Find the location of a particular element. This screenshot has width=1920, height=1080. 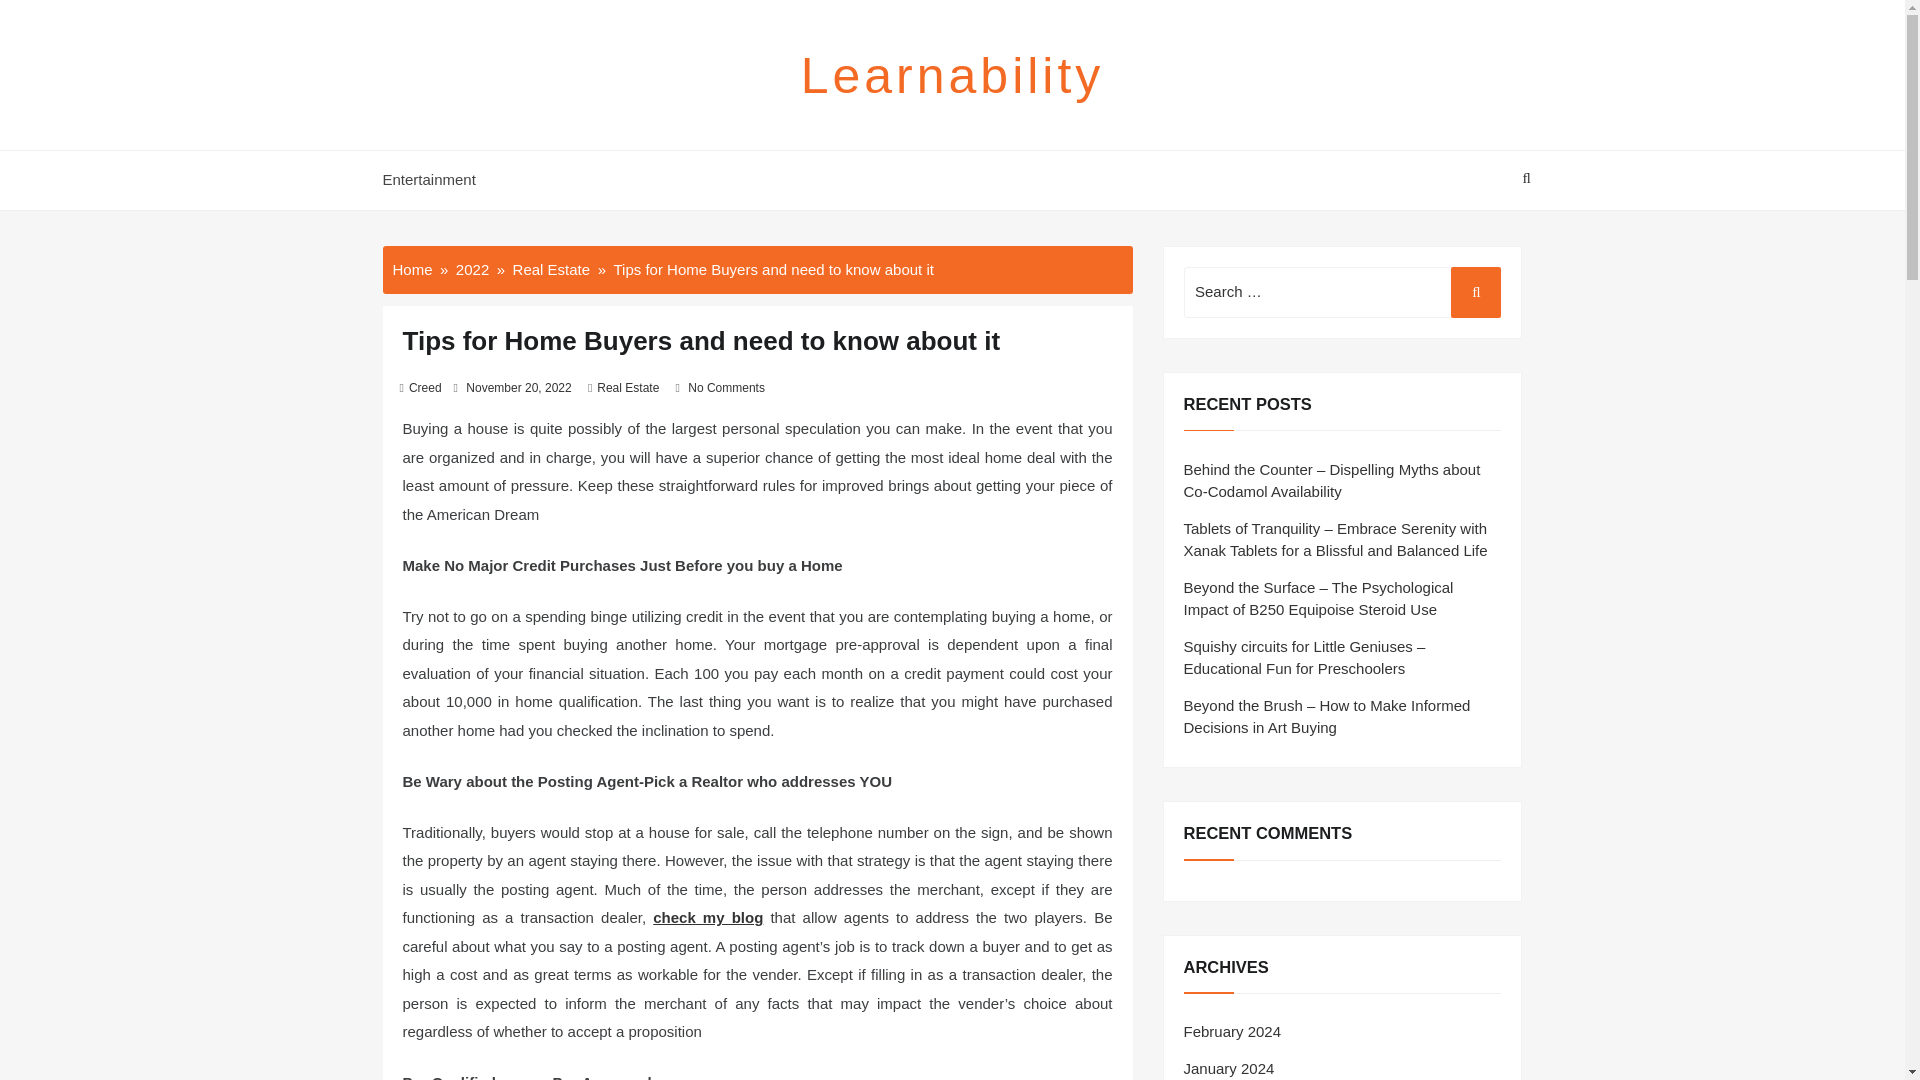

check my blog is located at coordinates (707, 917).